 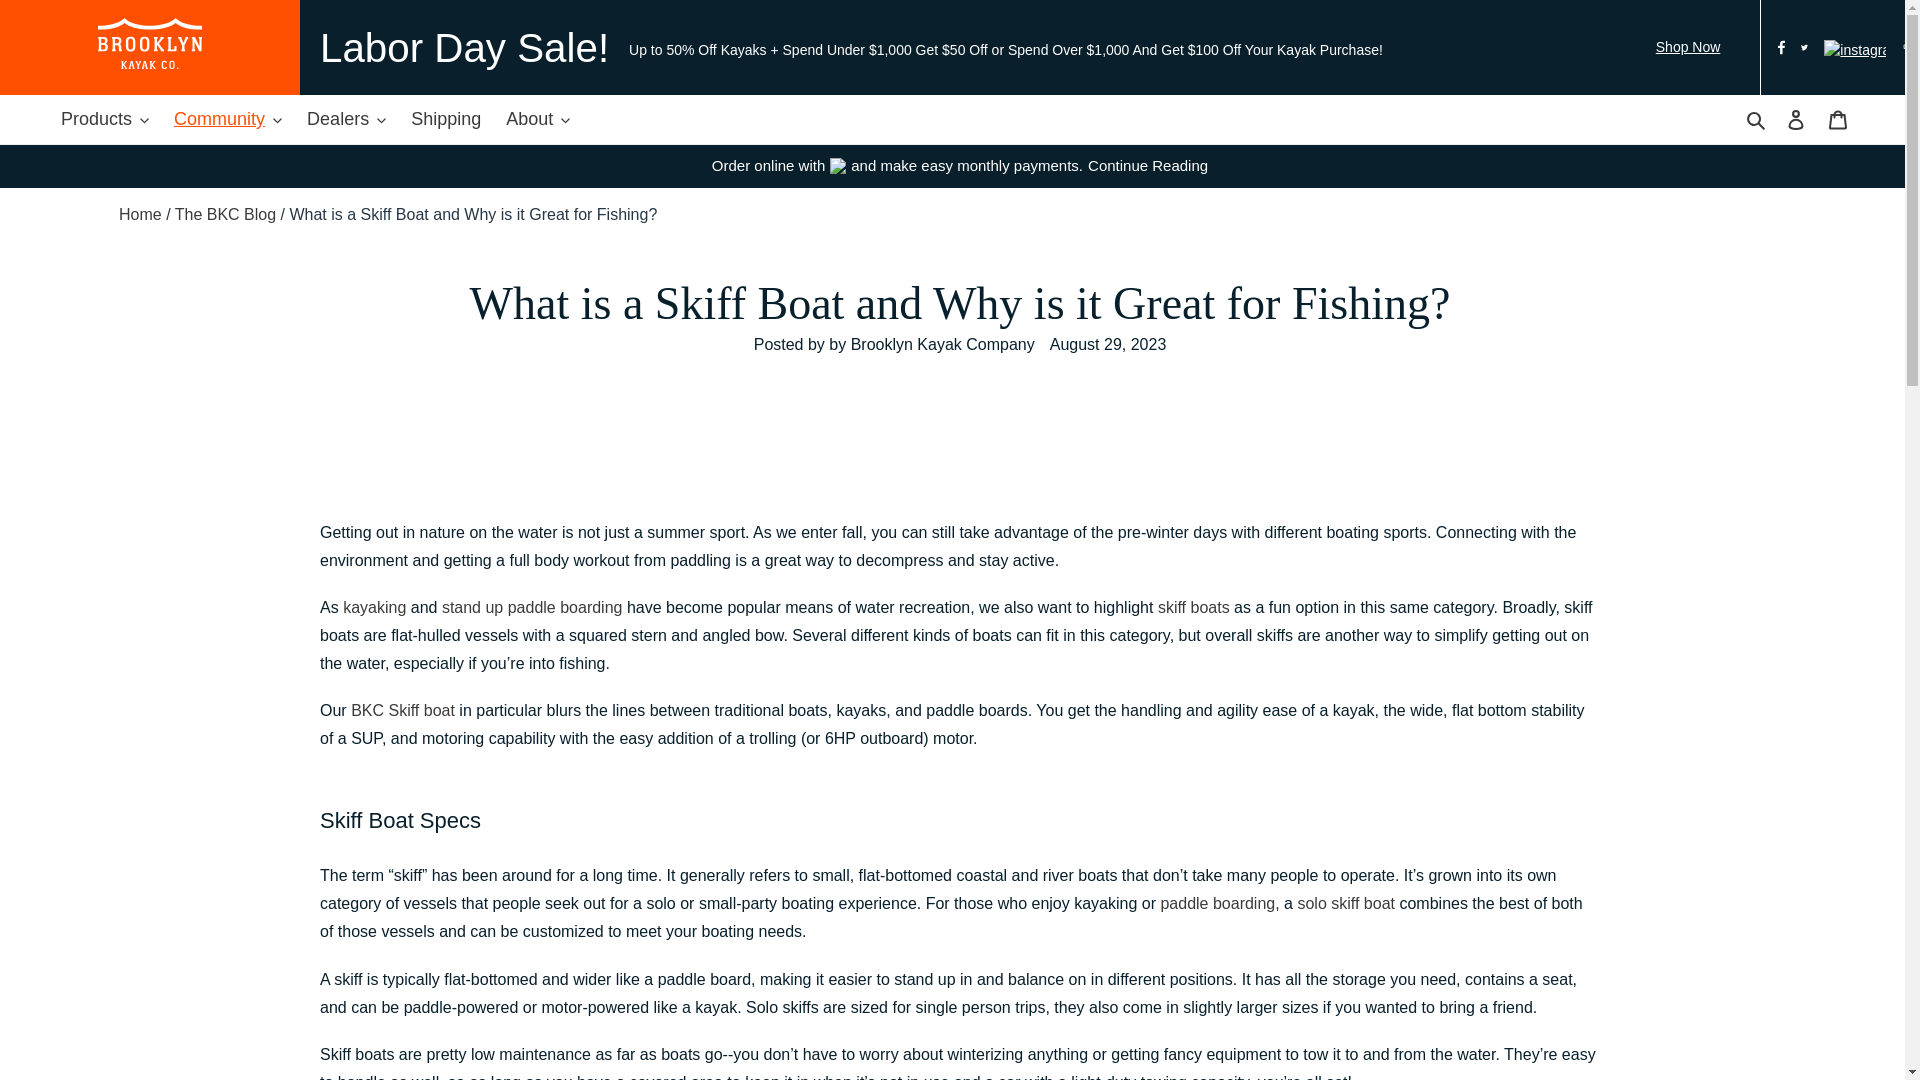 What do you see at coordinates (1804, 50) in the screenshot?
I see `Twitter` at bounding box center [1804, 50].